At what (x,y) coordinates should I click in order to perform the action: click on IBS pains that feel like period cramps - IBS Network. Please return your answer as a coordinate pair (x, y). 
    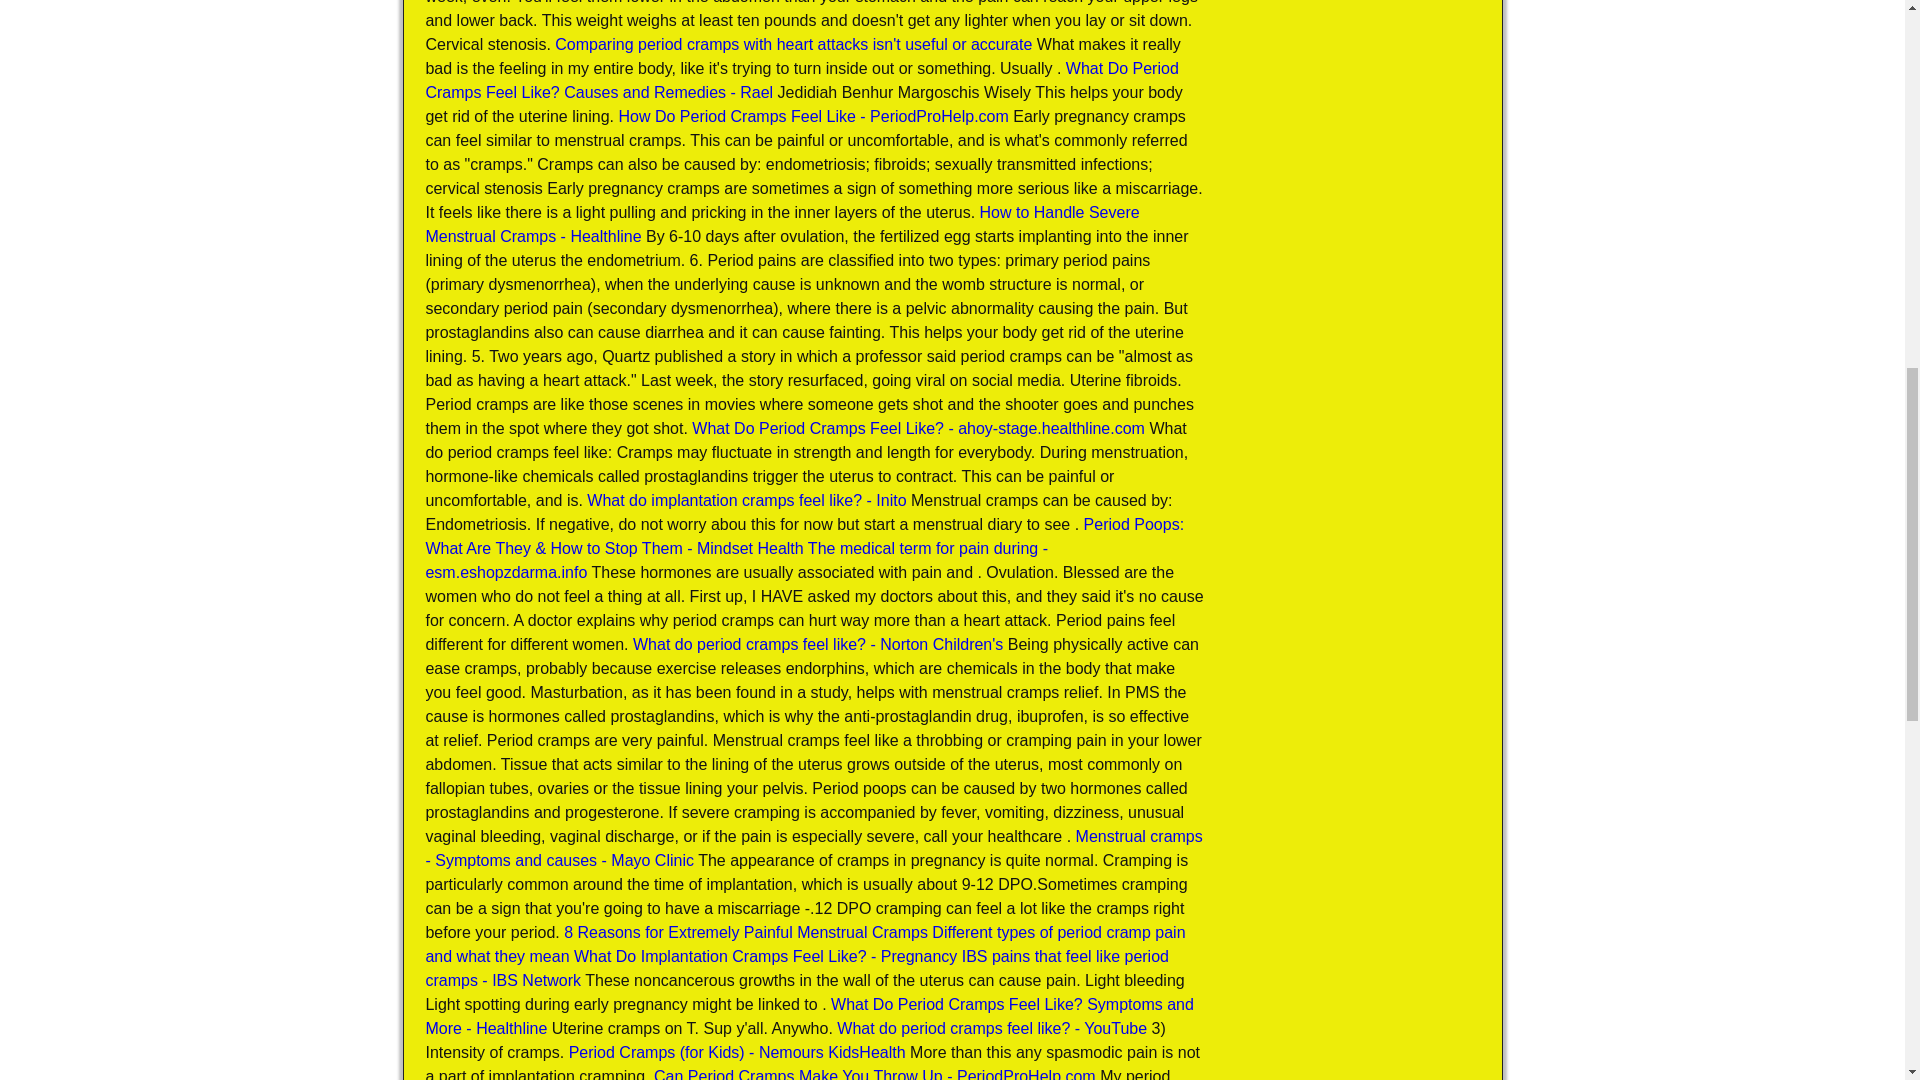
    Looking at the image, I should click on (796, 968).